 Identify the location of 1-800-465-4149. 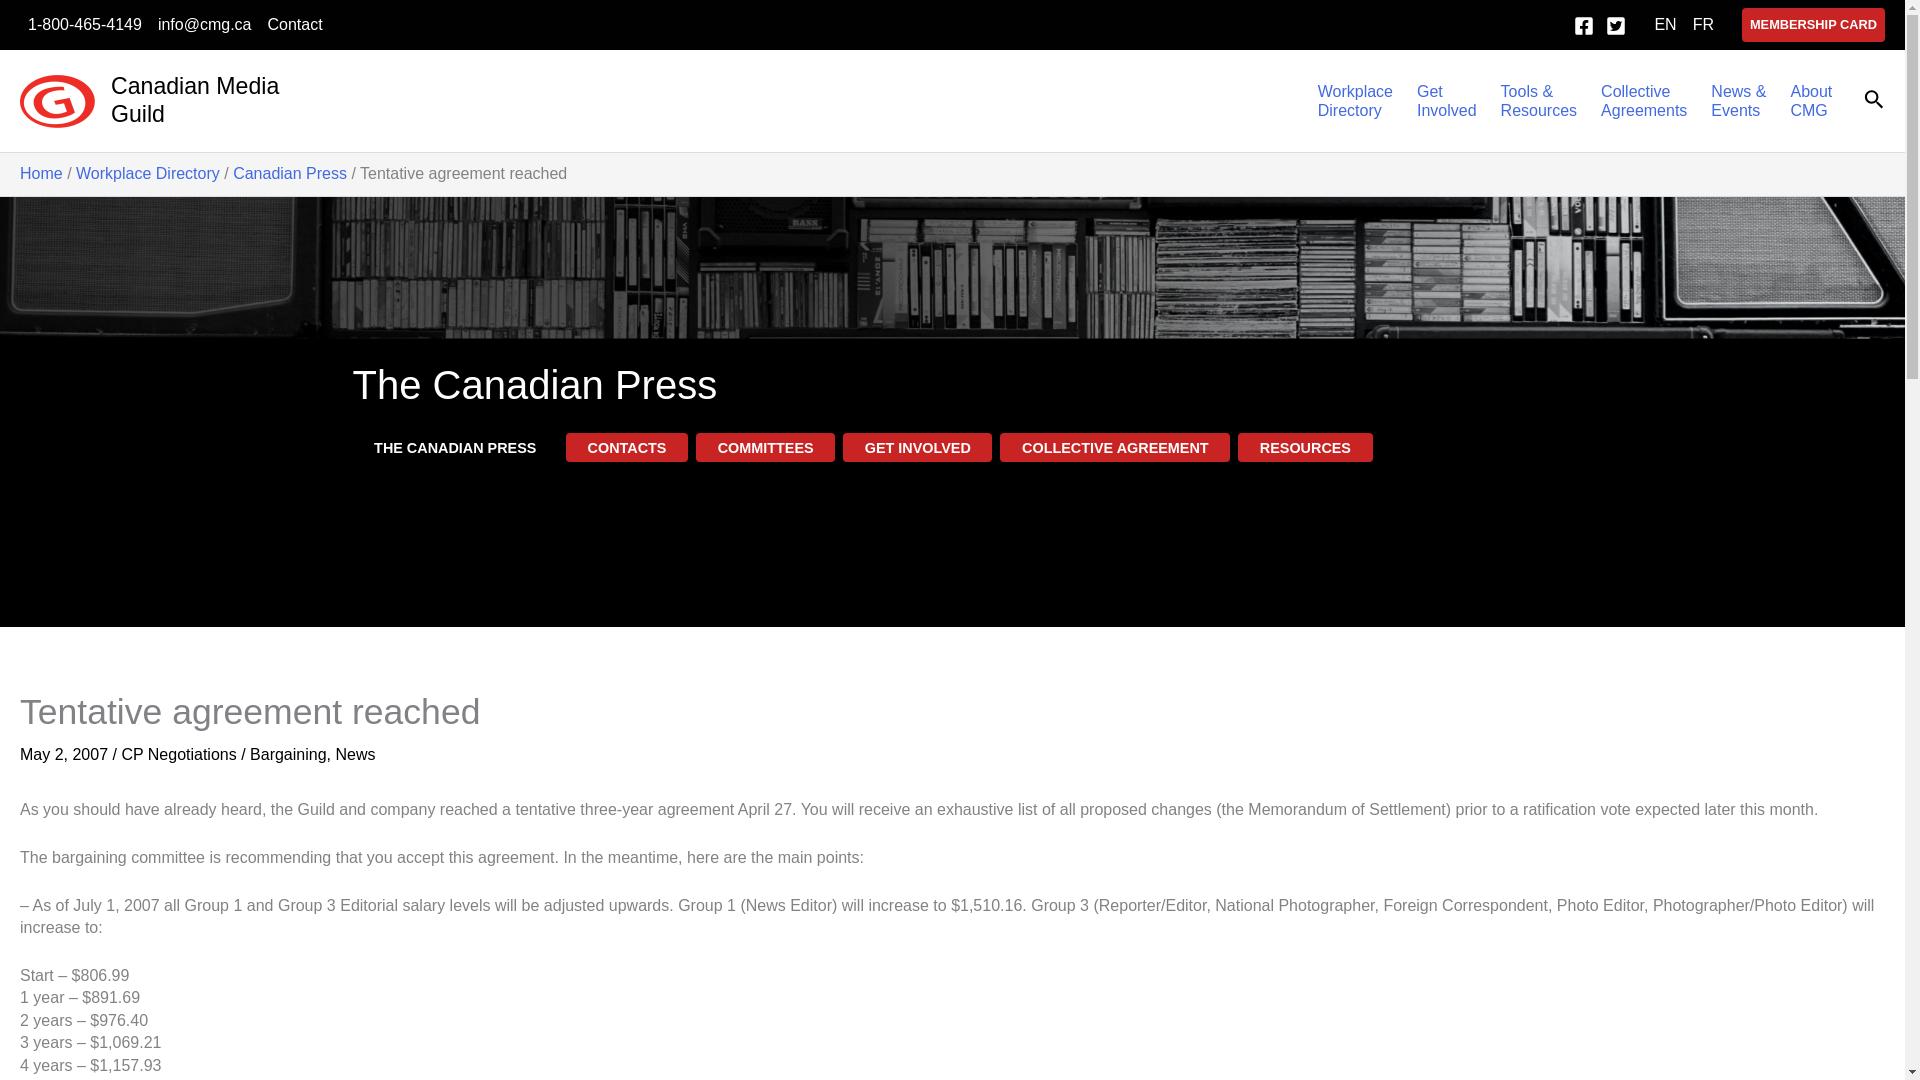
(84, 24).